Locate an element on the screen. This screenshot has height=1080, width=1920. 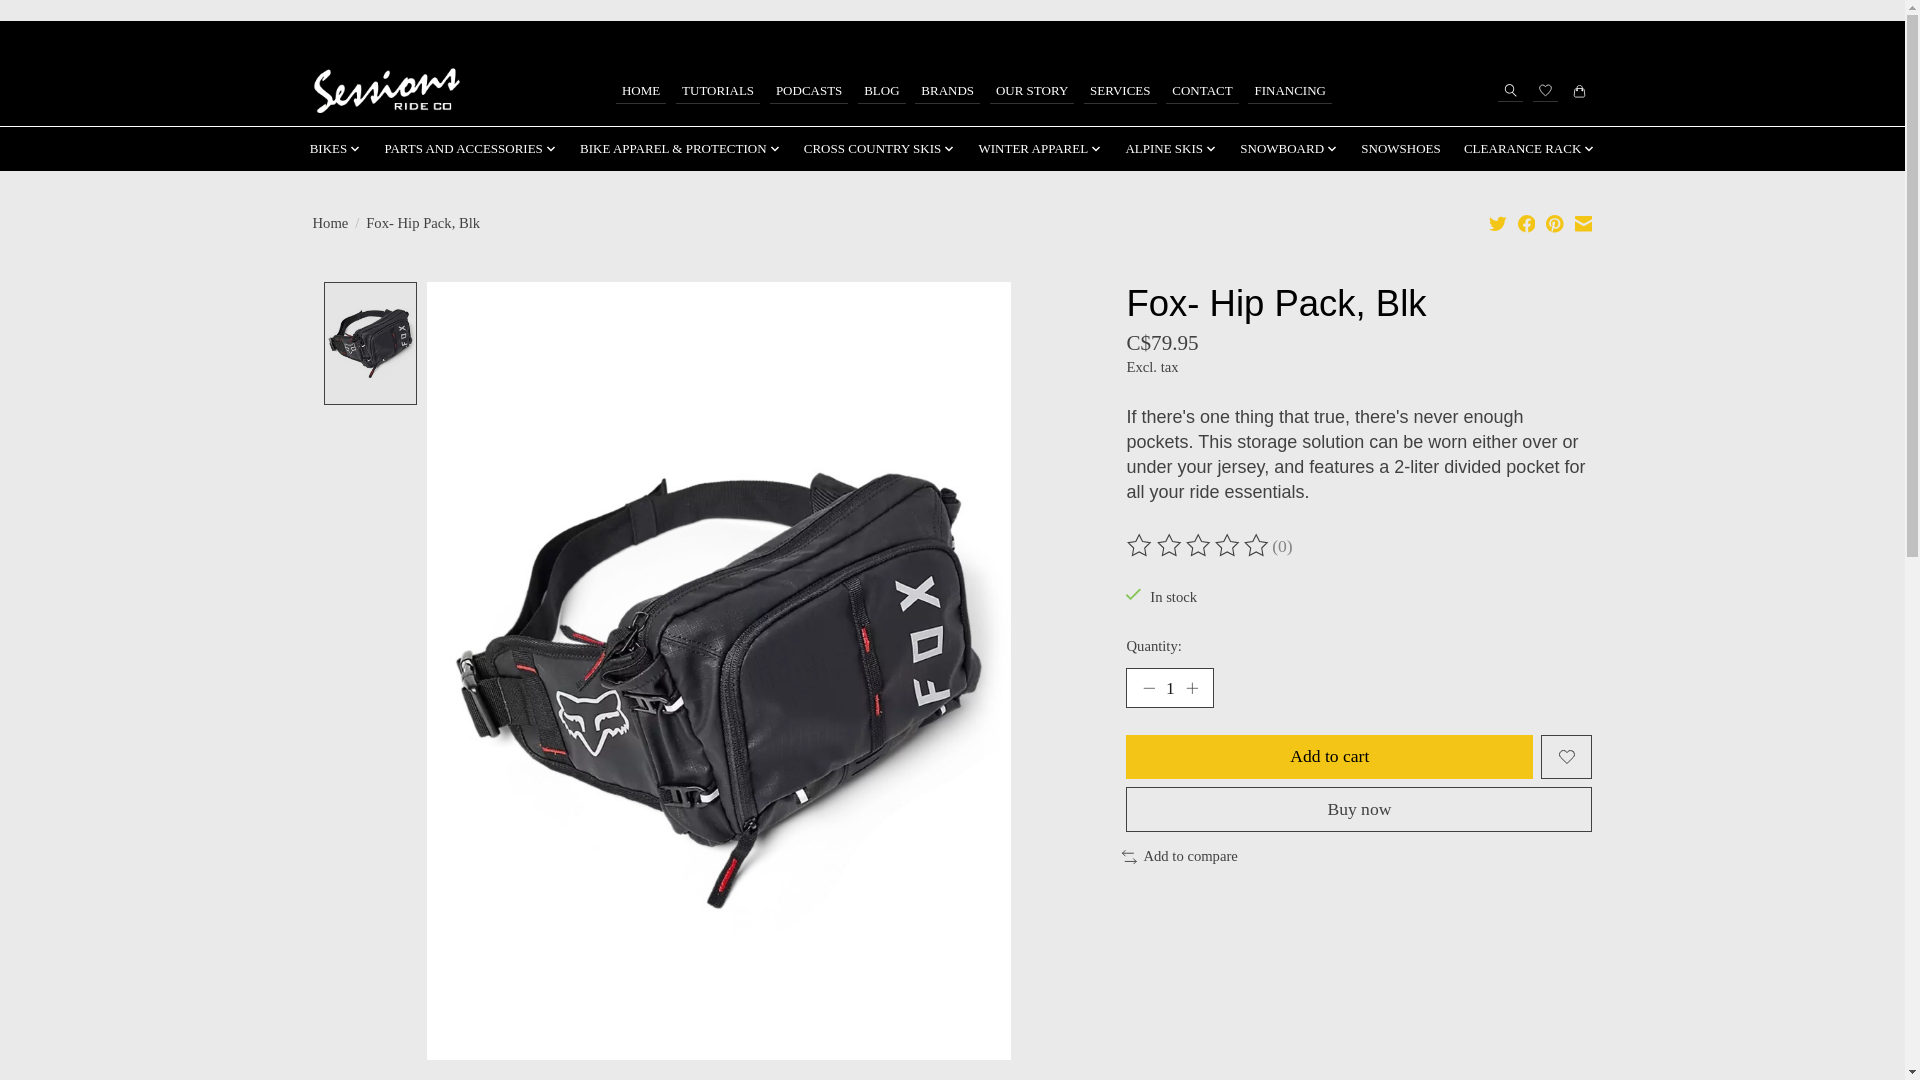
Share on Pinterest is located at coordinates (1554, 223).